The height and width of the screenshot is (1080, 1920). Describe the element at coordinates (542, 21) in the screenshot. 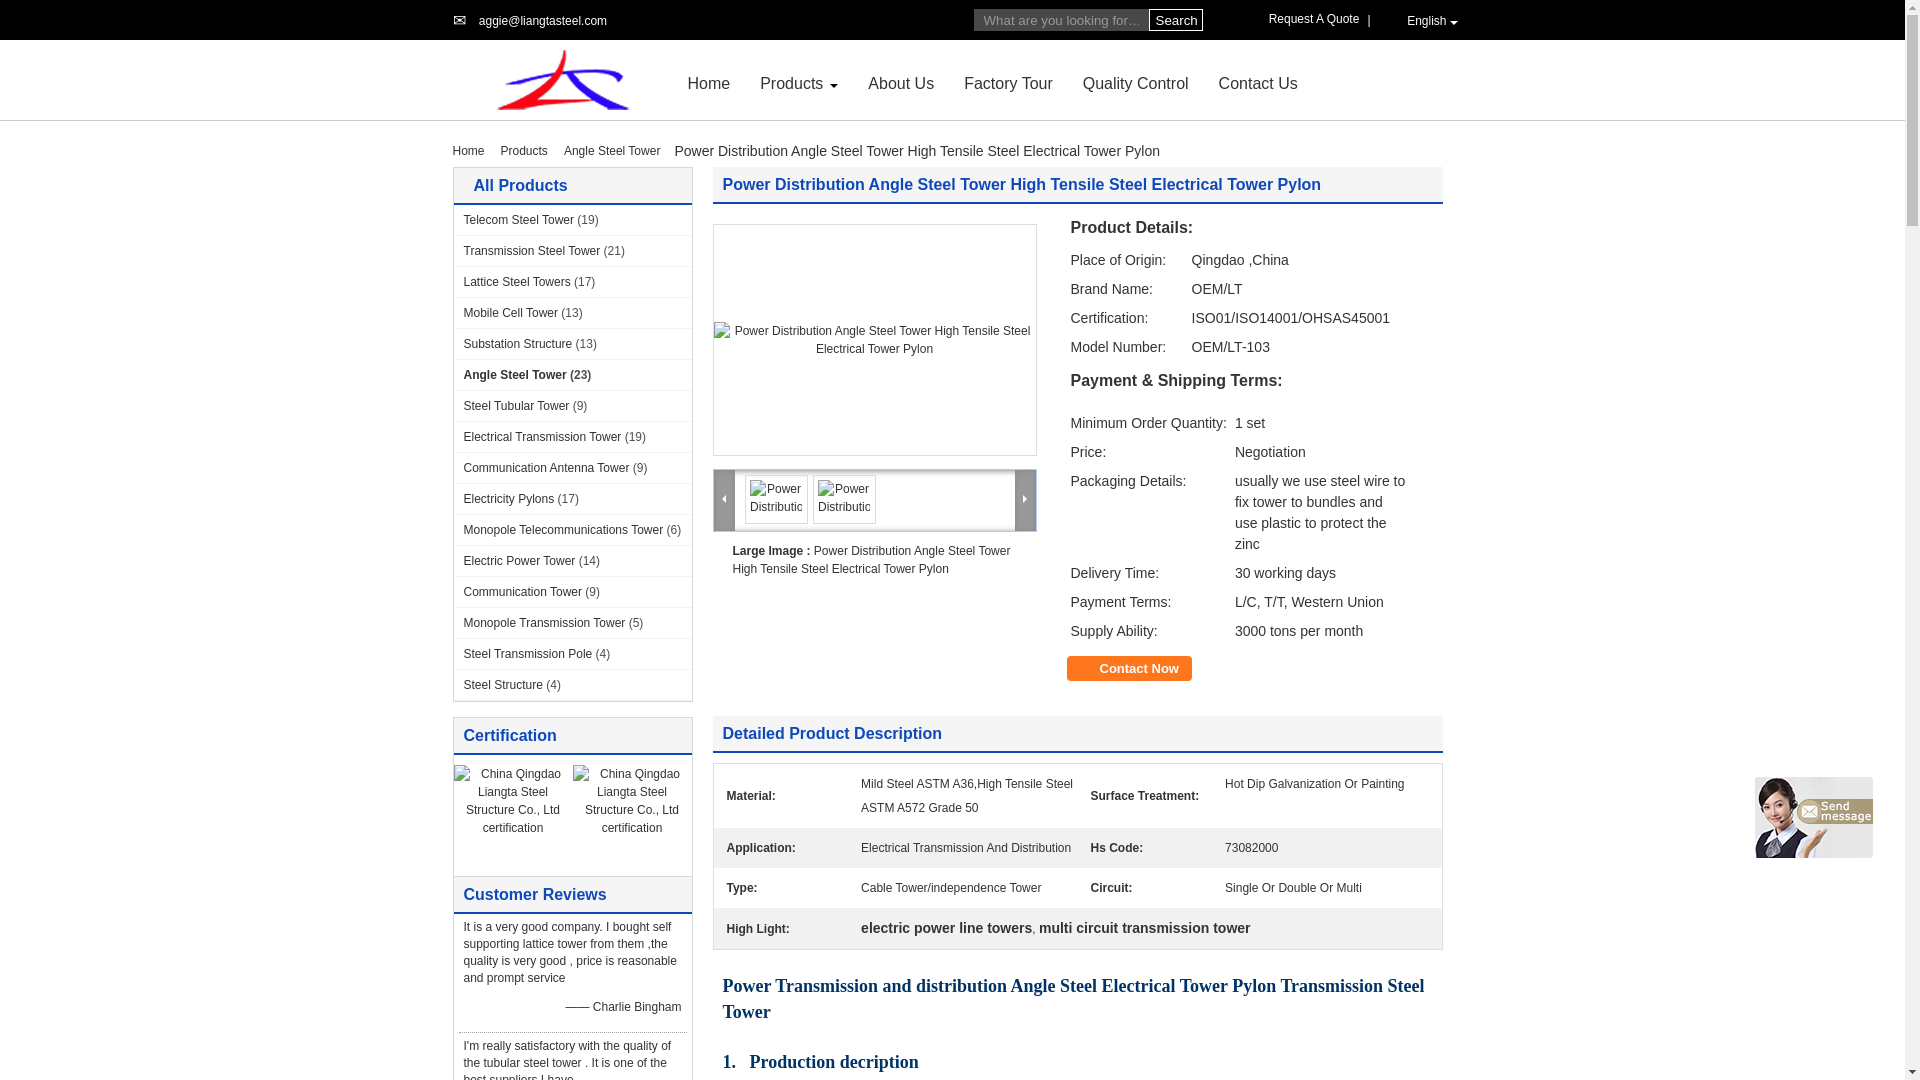

I see `Qingdao Liangta Steel Structure Co., Ltd` at that location.